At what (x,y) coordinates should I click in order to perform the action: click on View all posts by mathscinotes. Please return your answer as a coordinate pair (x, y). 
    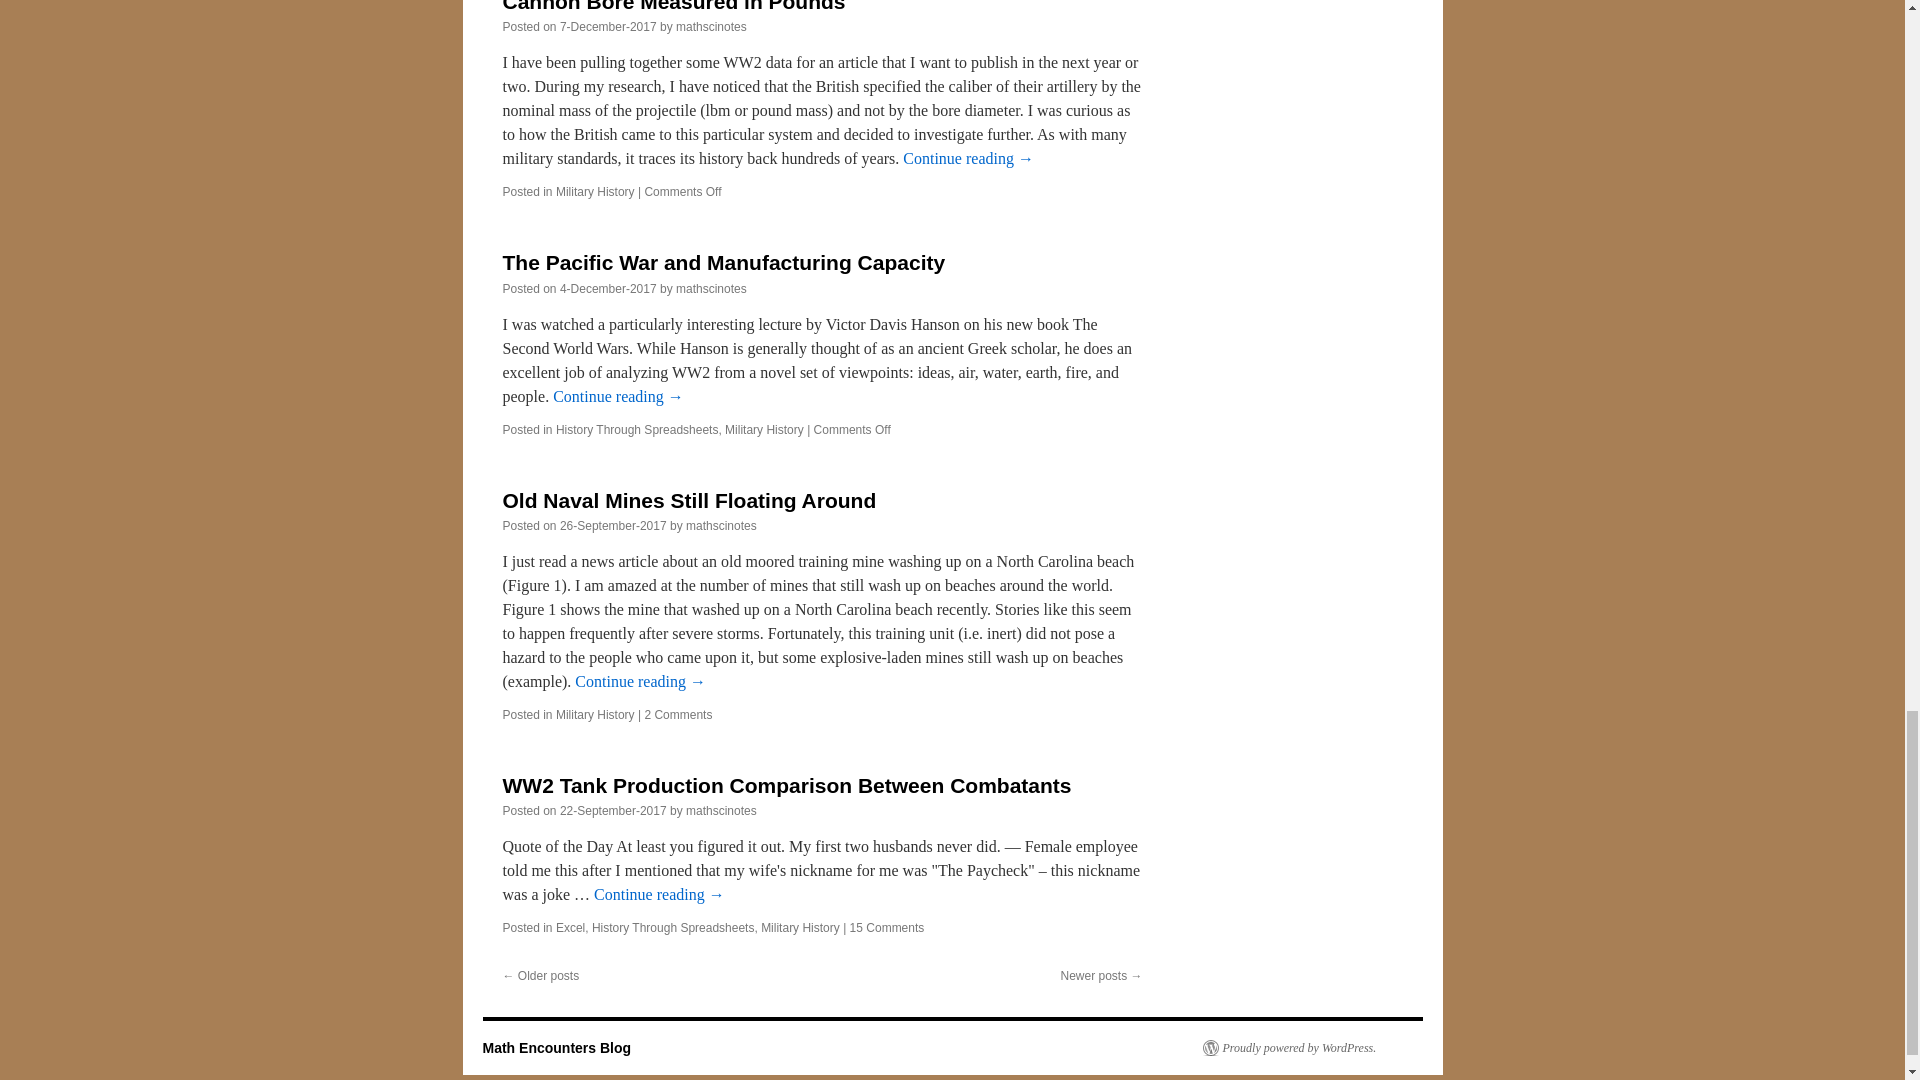
    Looking at the image, I should click on (710, 26).